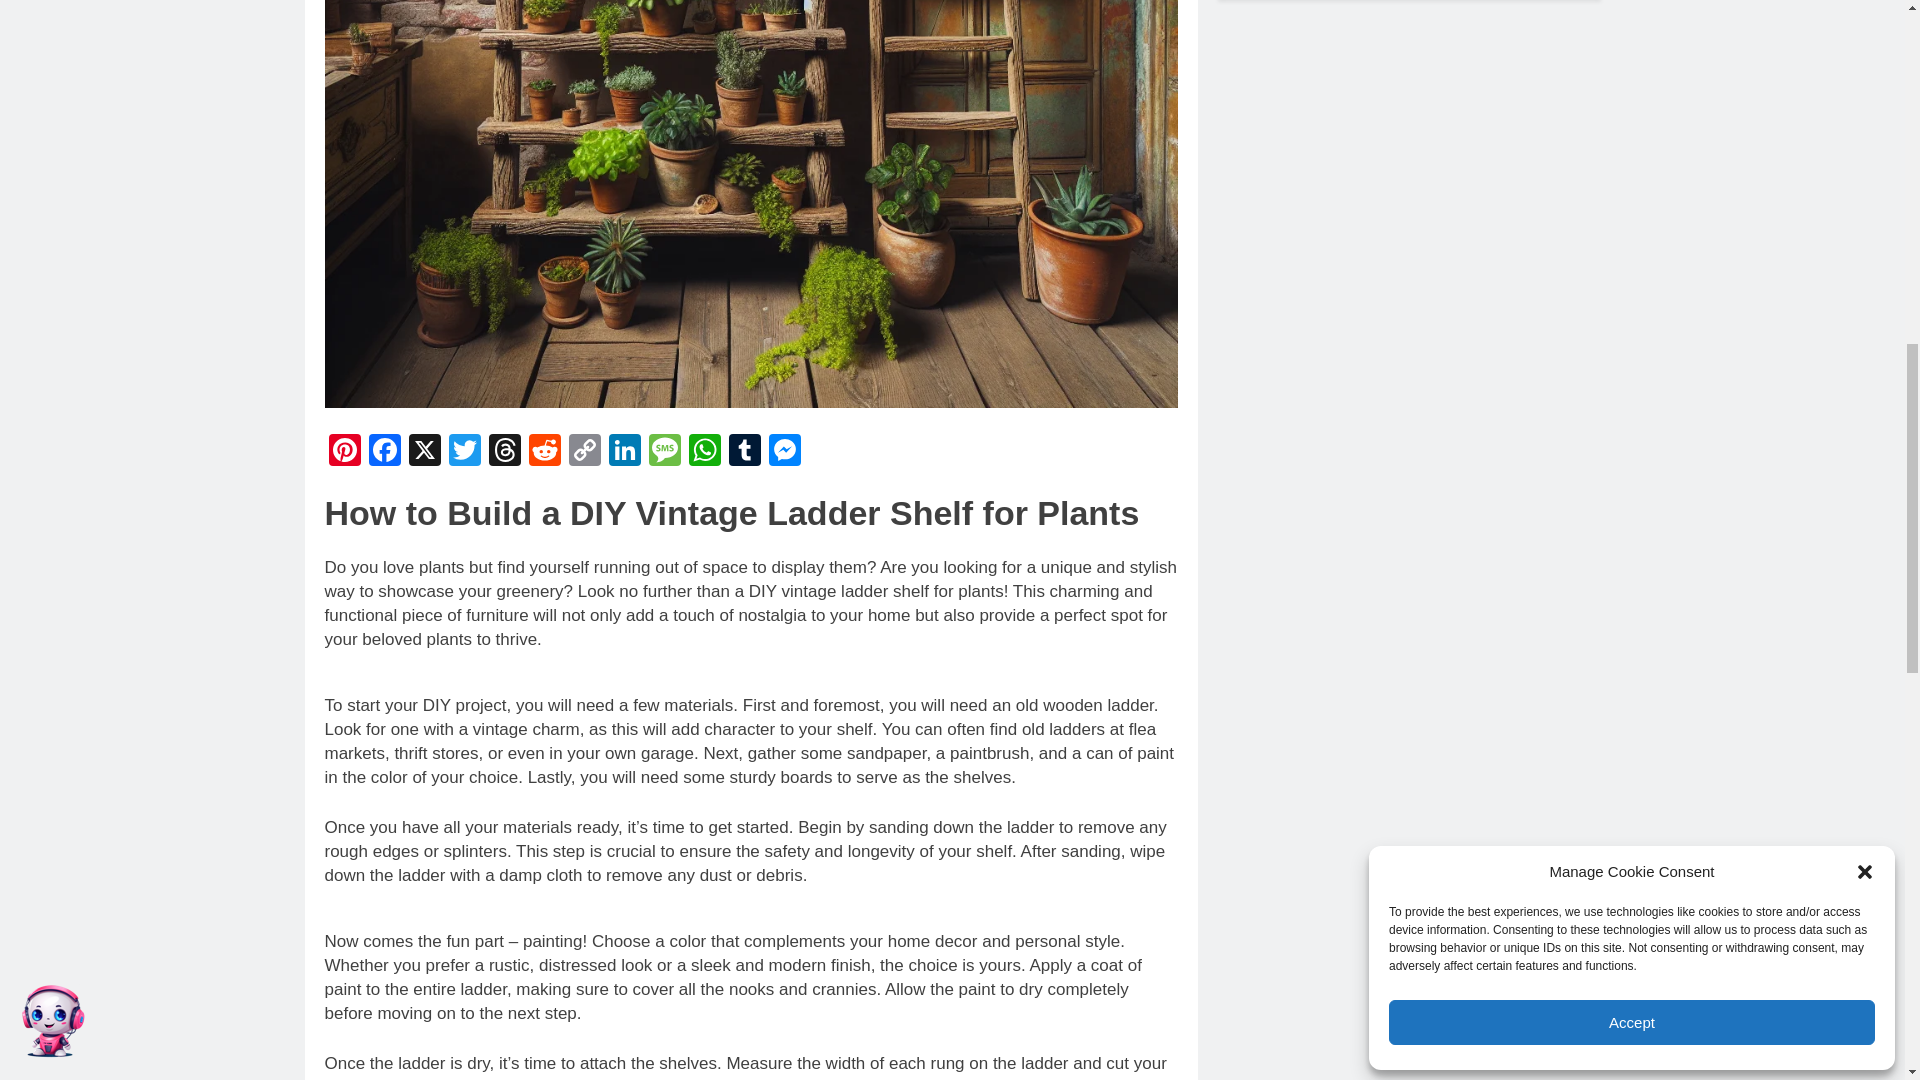  I want to click on Copy Link, so click(584, 452).